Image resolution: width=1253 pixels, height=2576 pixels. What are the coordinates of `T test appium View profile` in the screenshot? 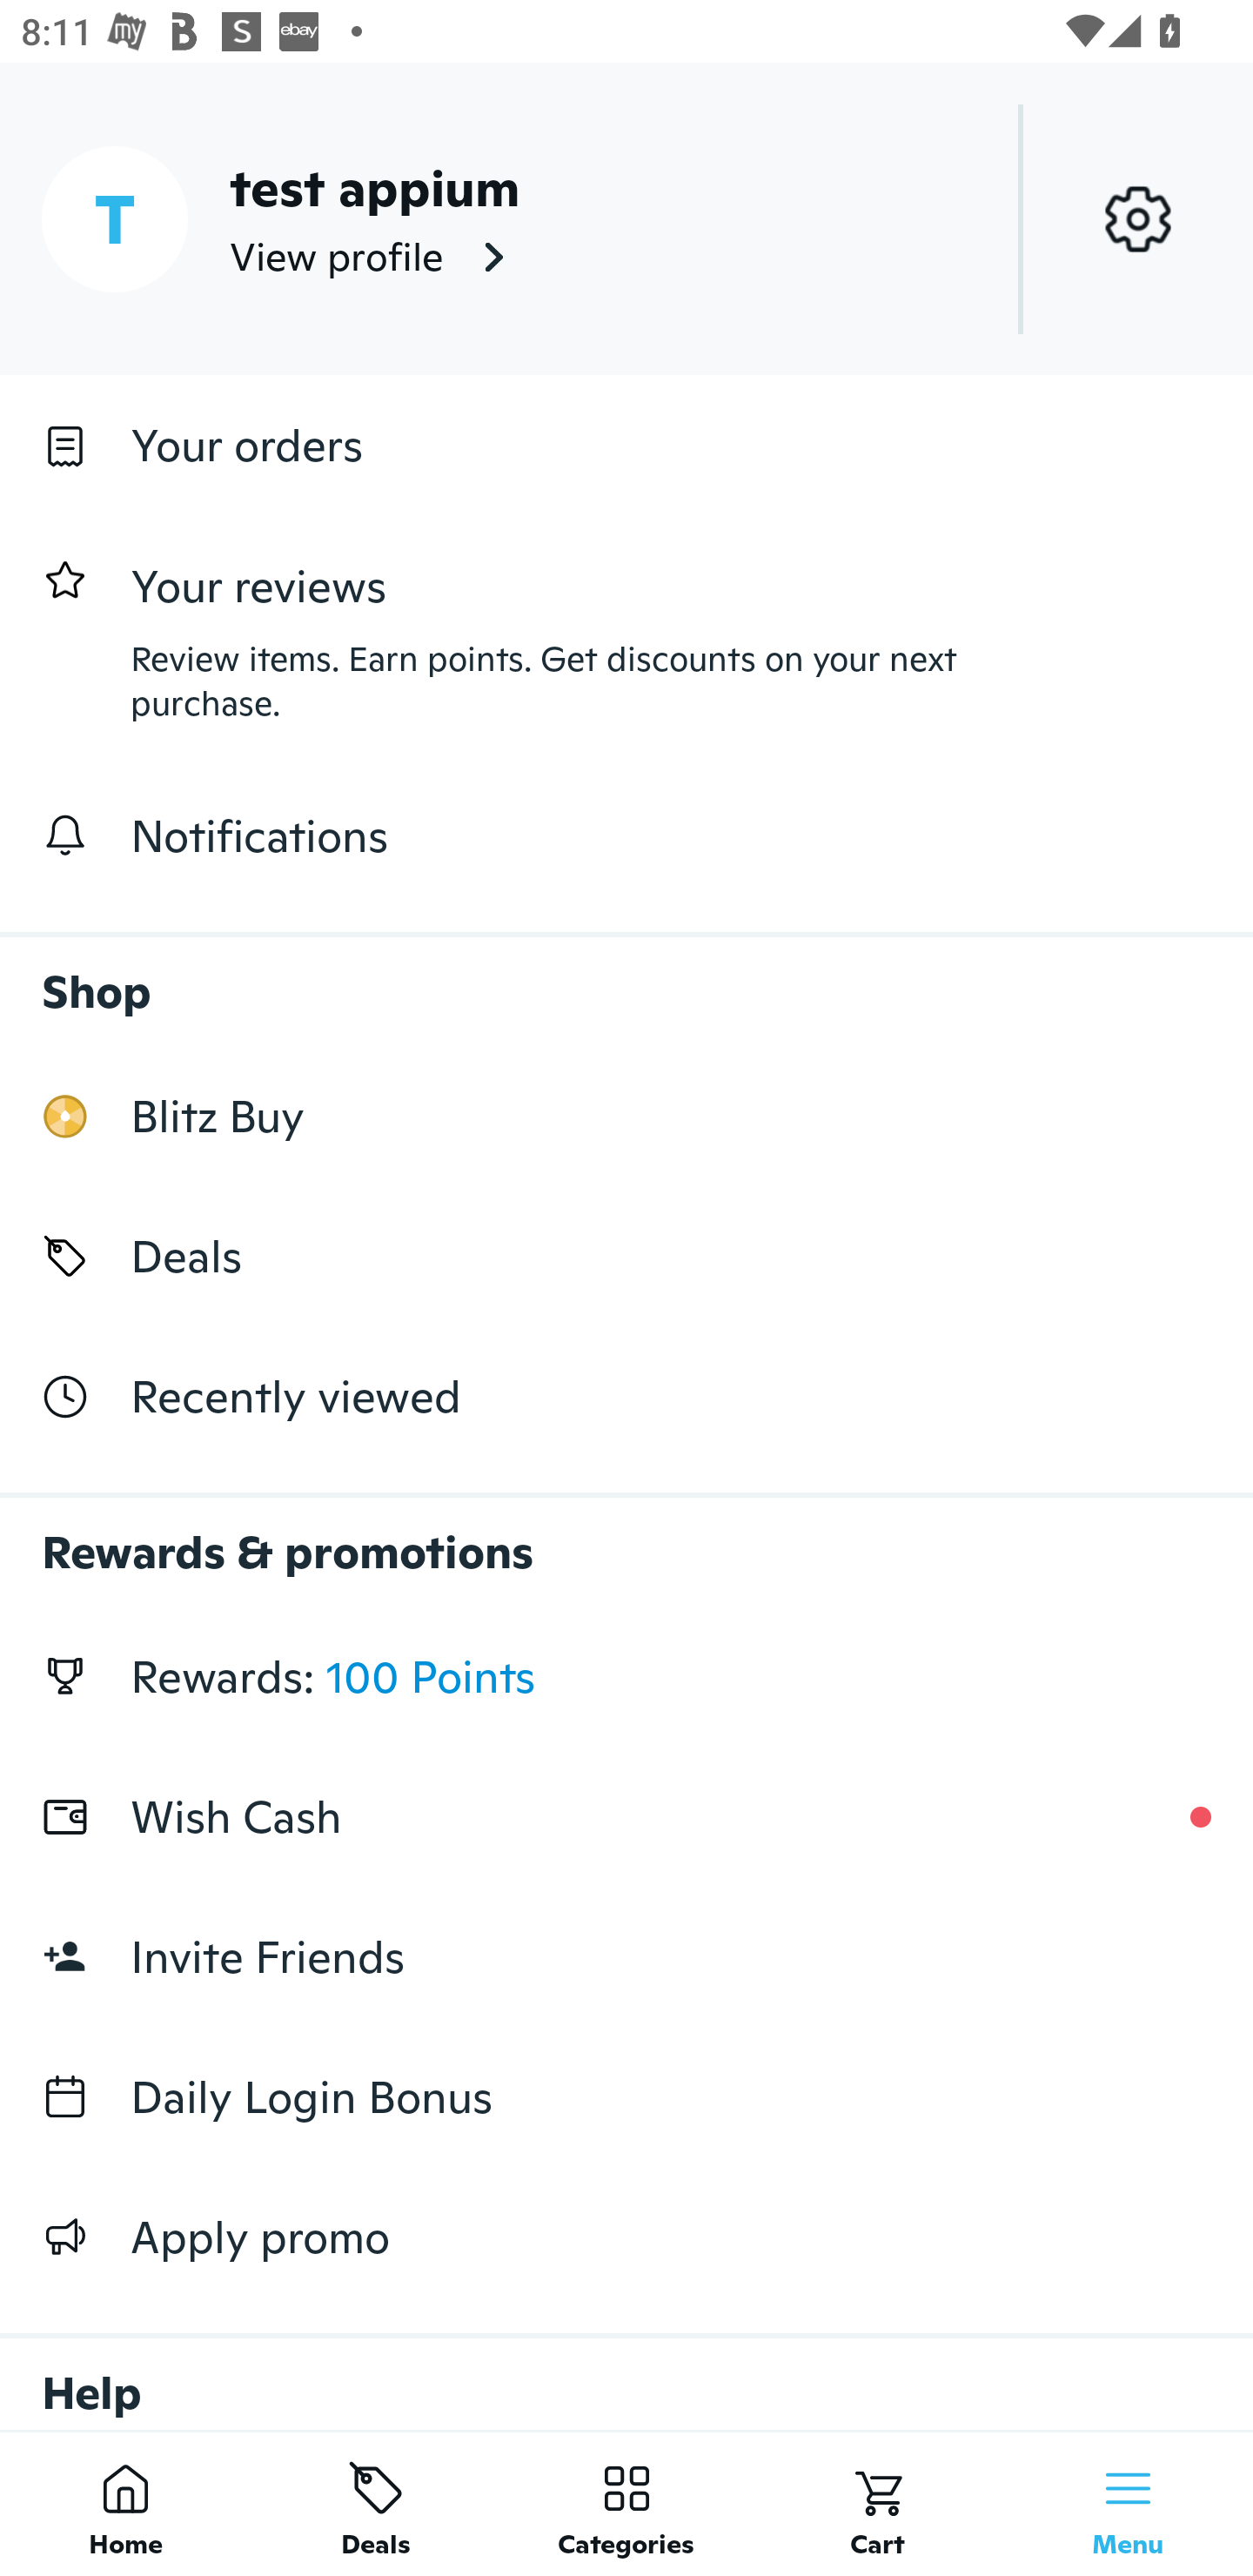 It's located at (626, 219).